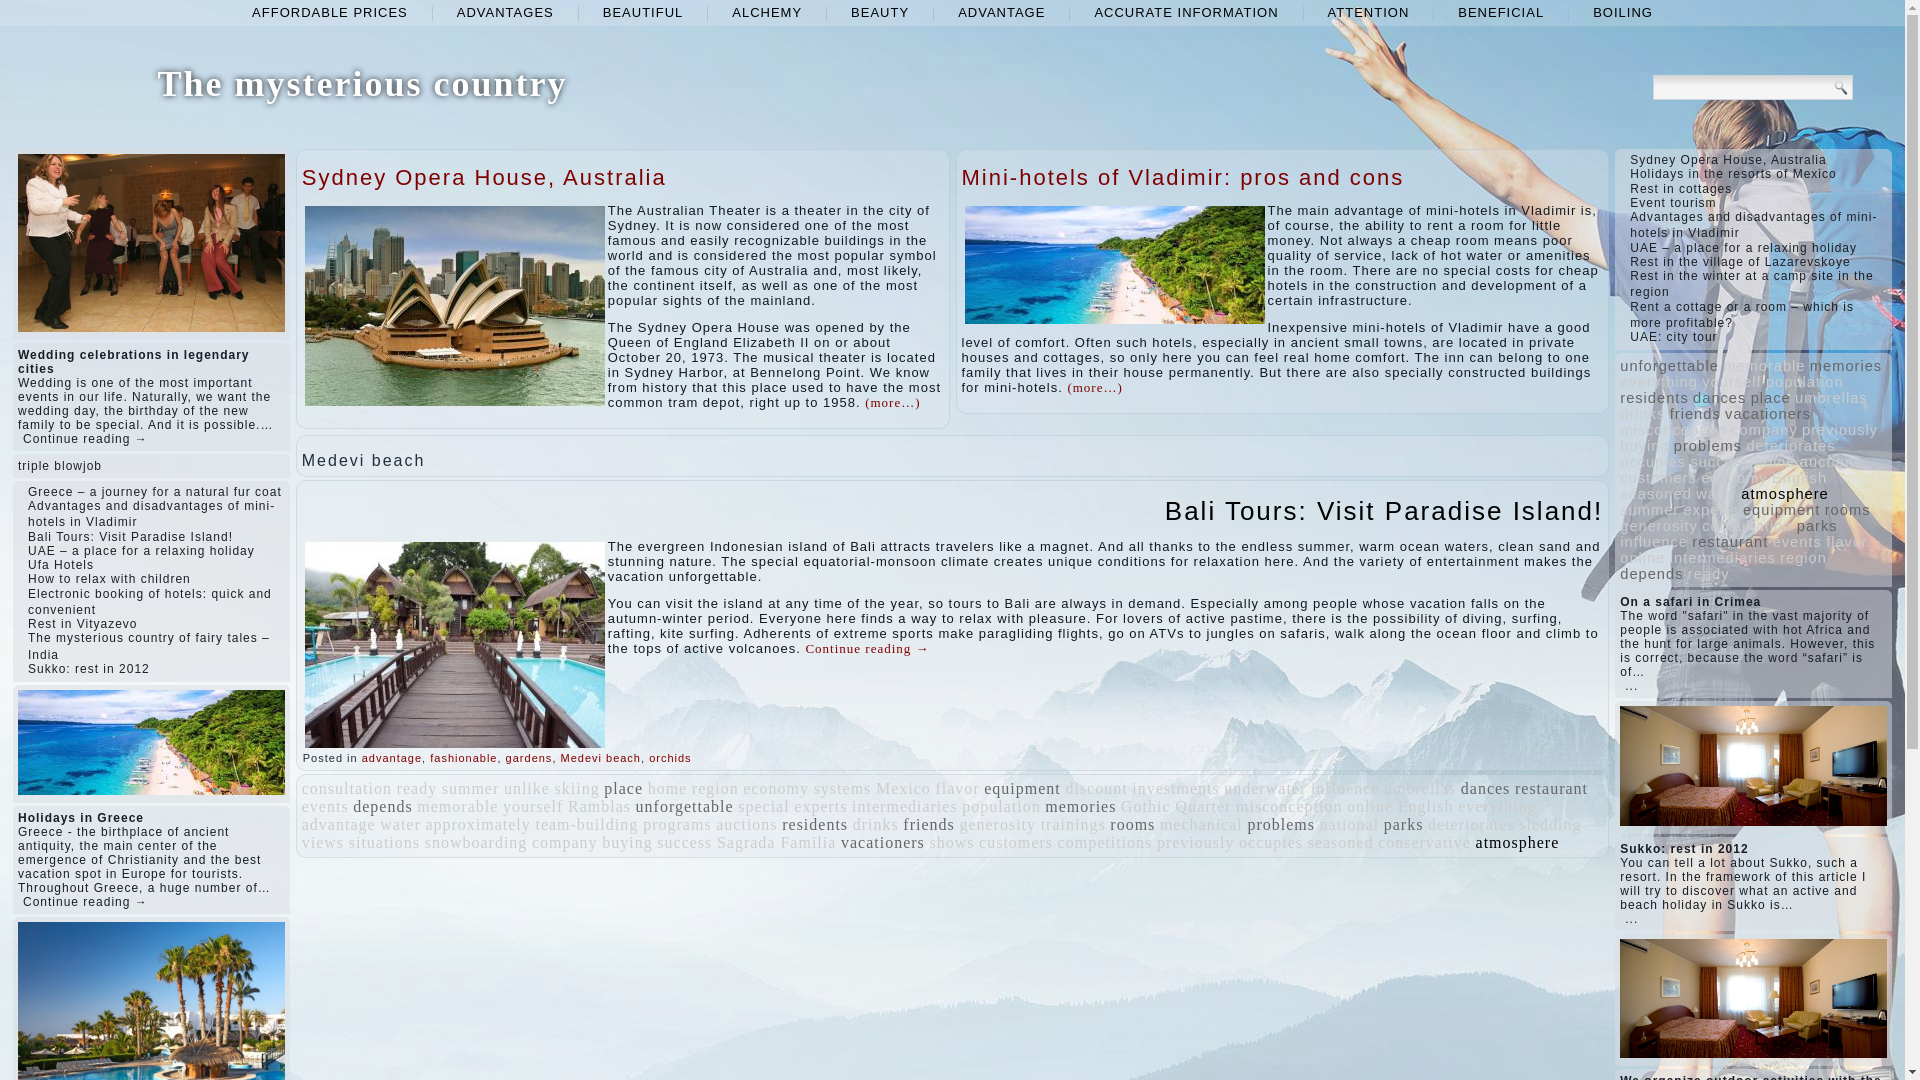 The width and height of the screenshot is (1920, 1080). I want to click on accurate information, so click(1185, 12).